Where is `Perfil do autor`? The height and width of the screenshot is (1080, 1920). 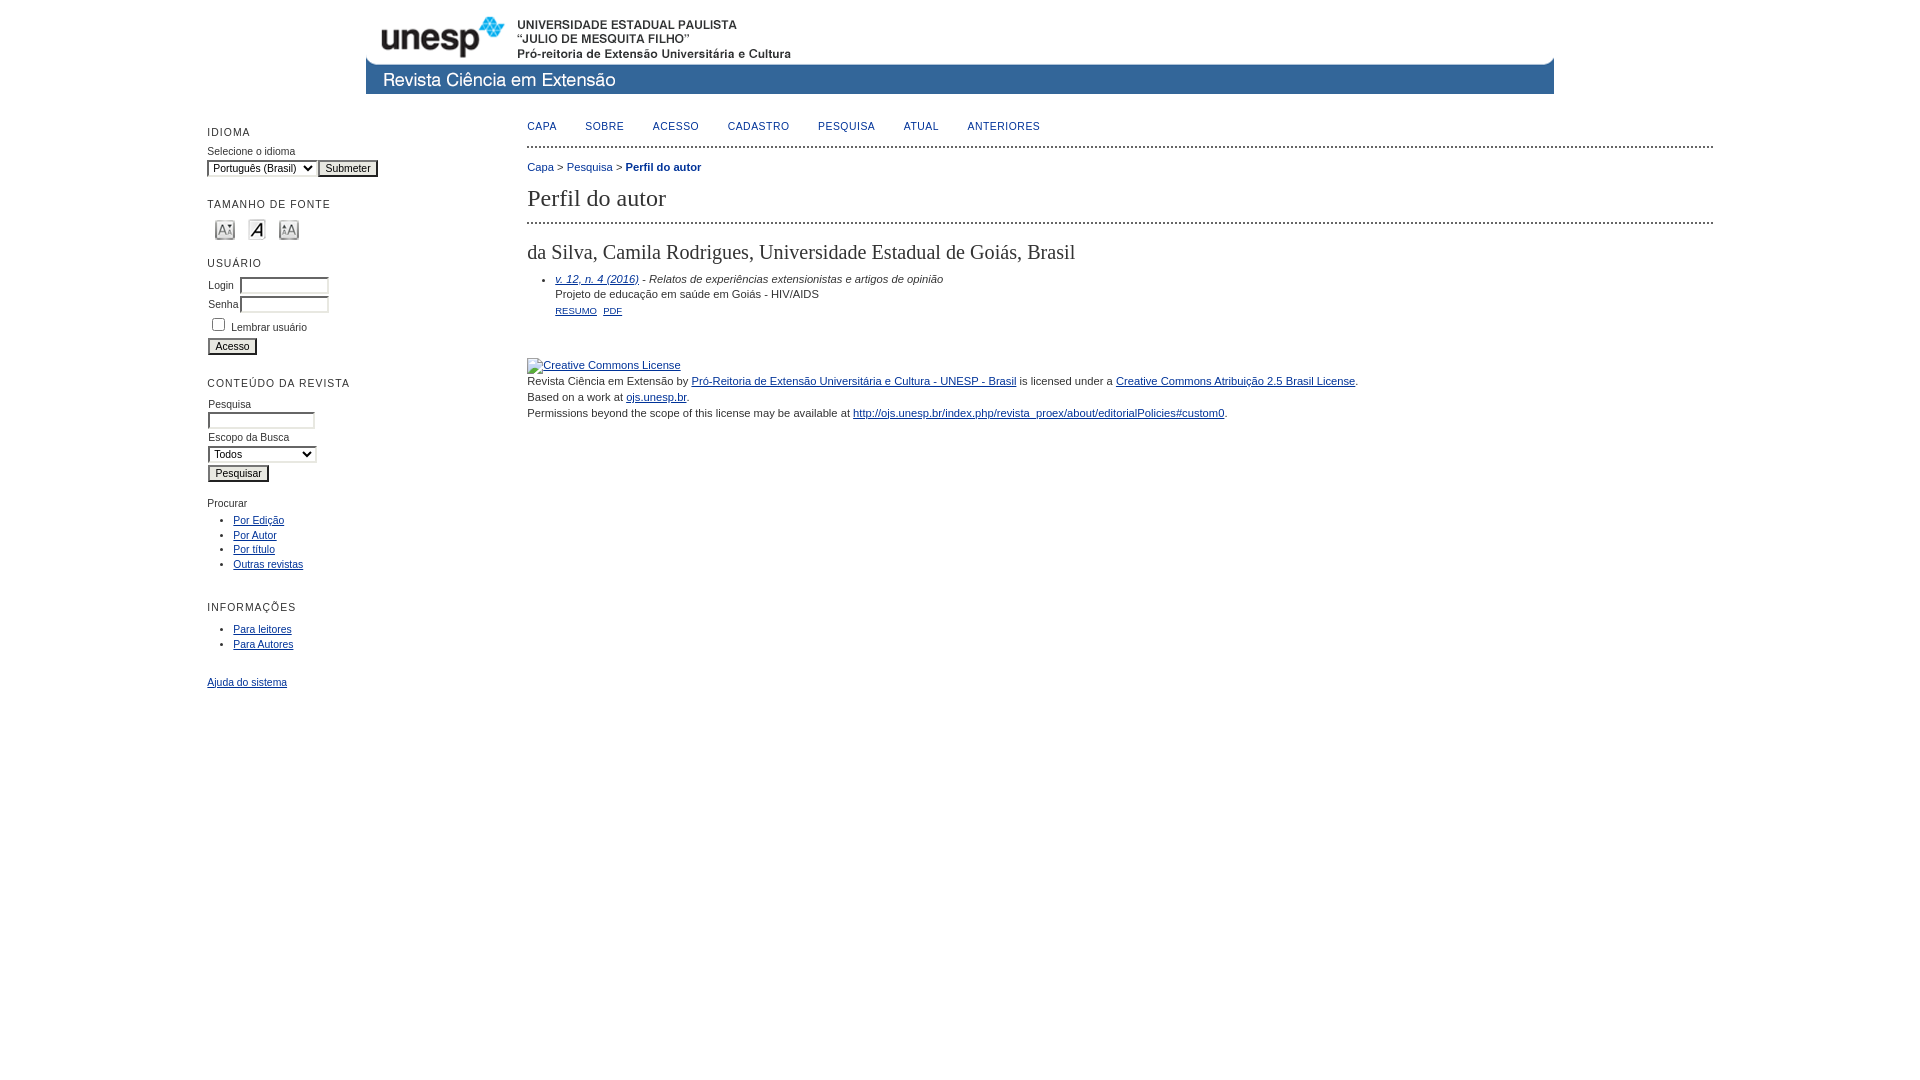 Perfil do autor is located at coordinates (664, 167).